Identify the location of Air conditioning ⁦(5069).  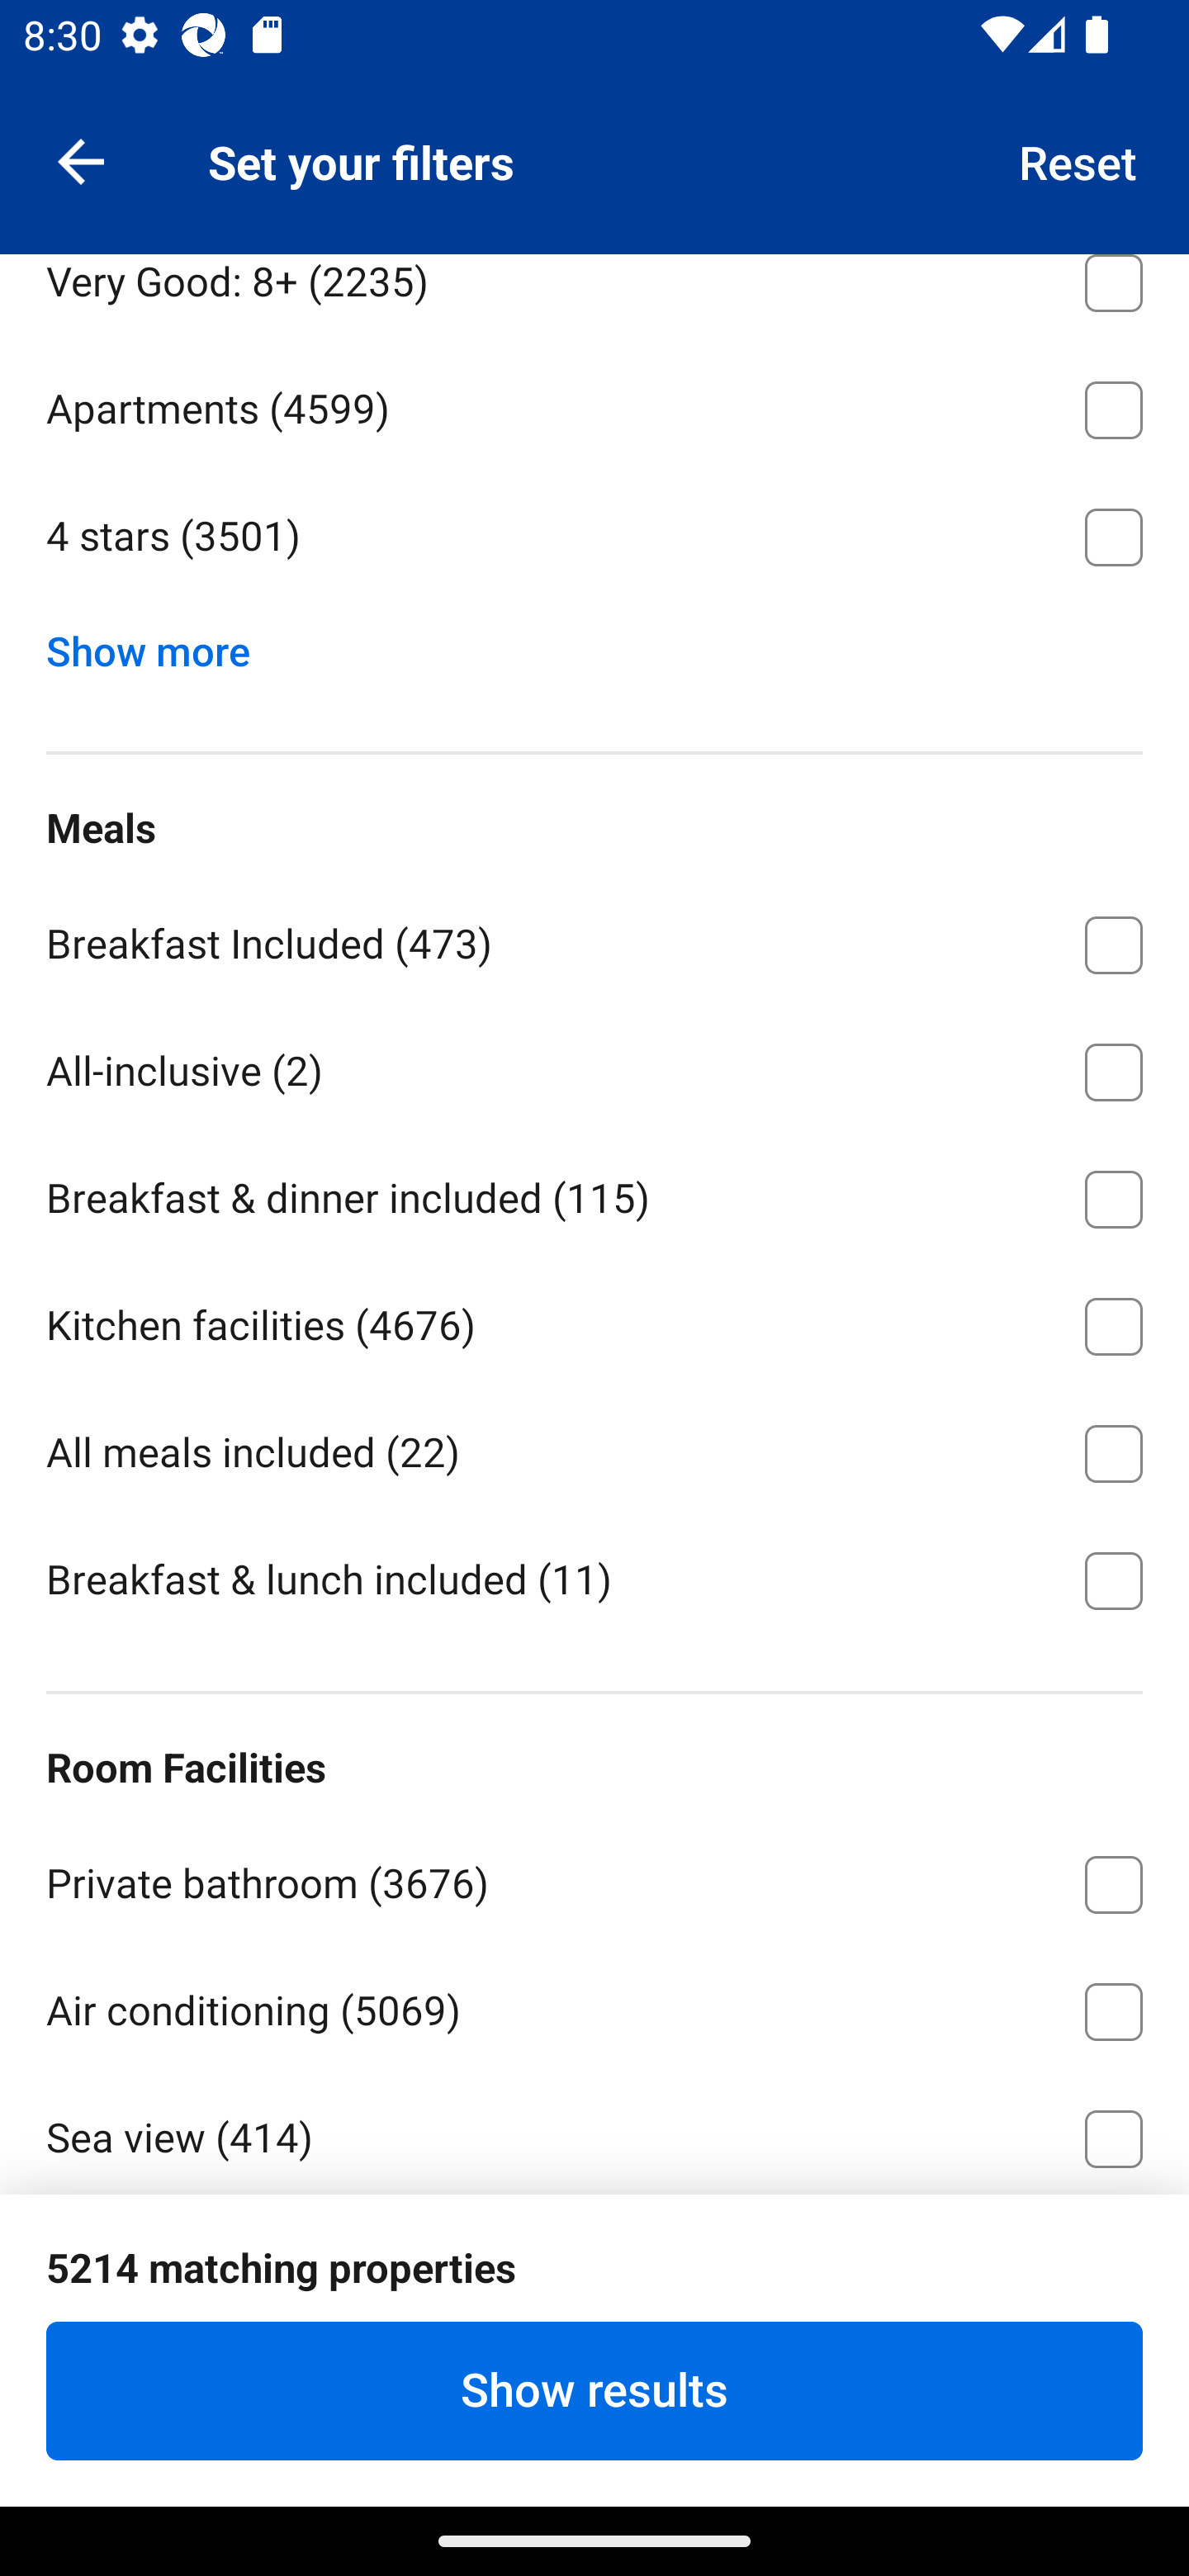
(594, 2006).